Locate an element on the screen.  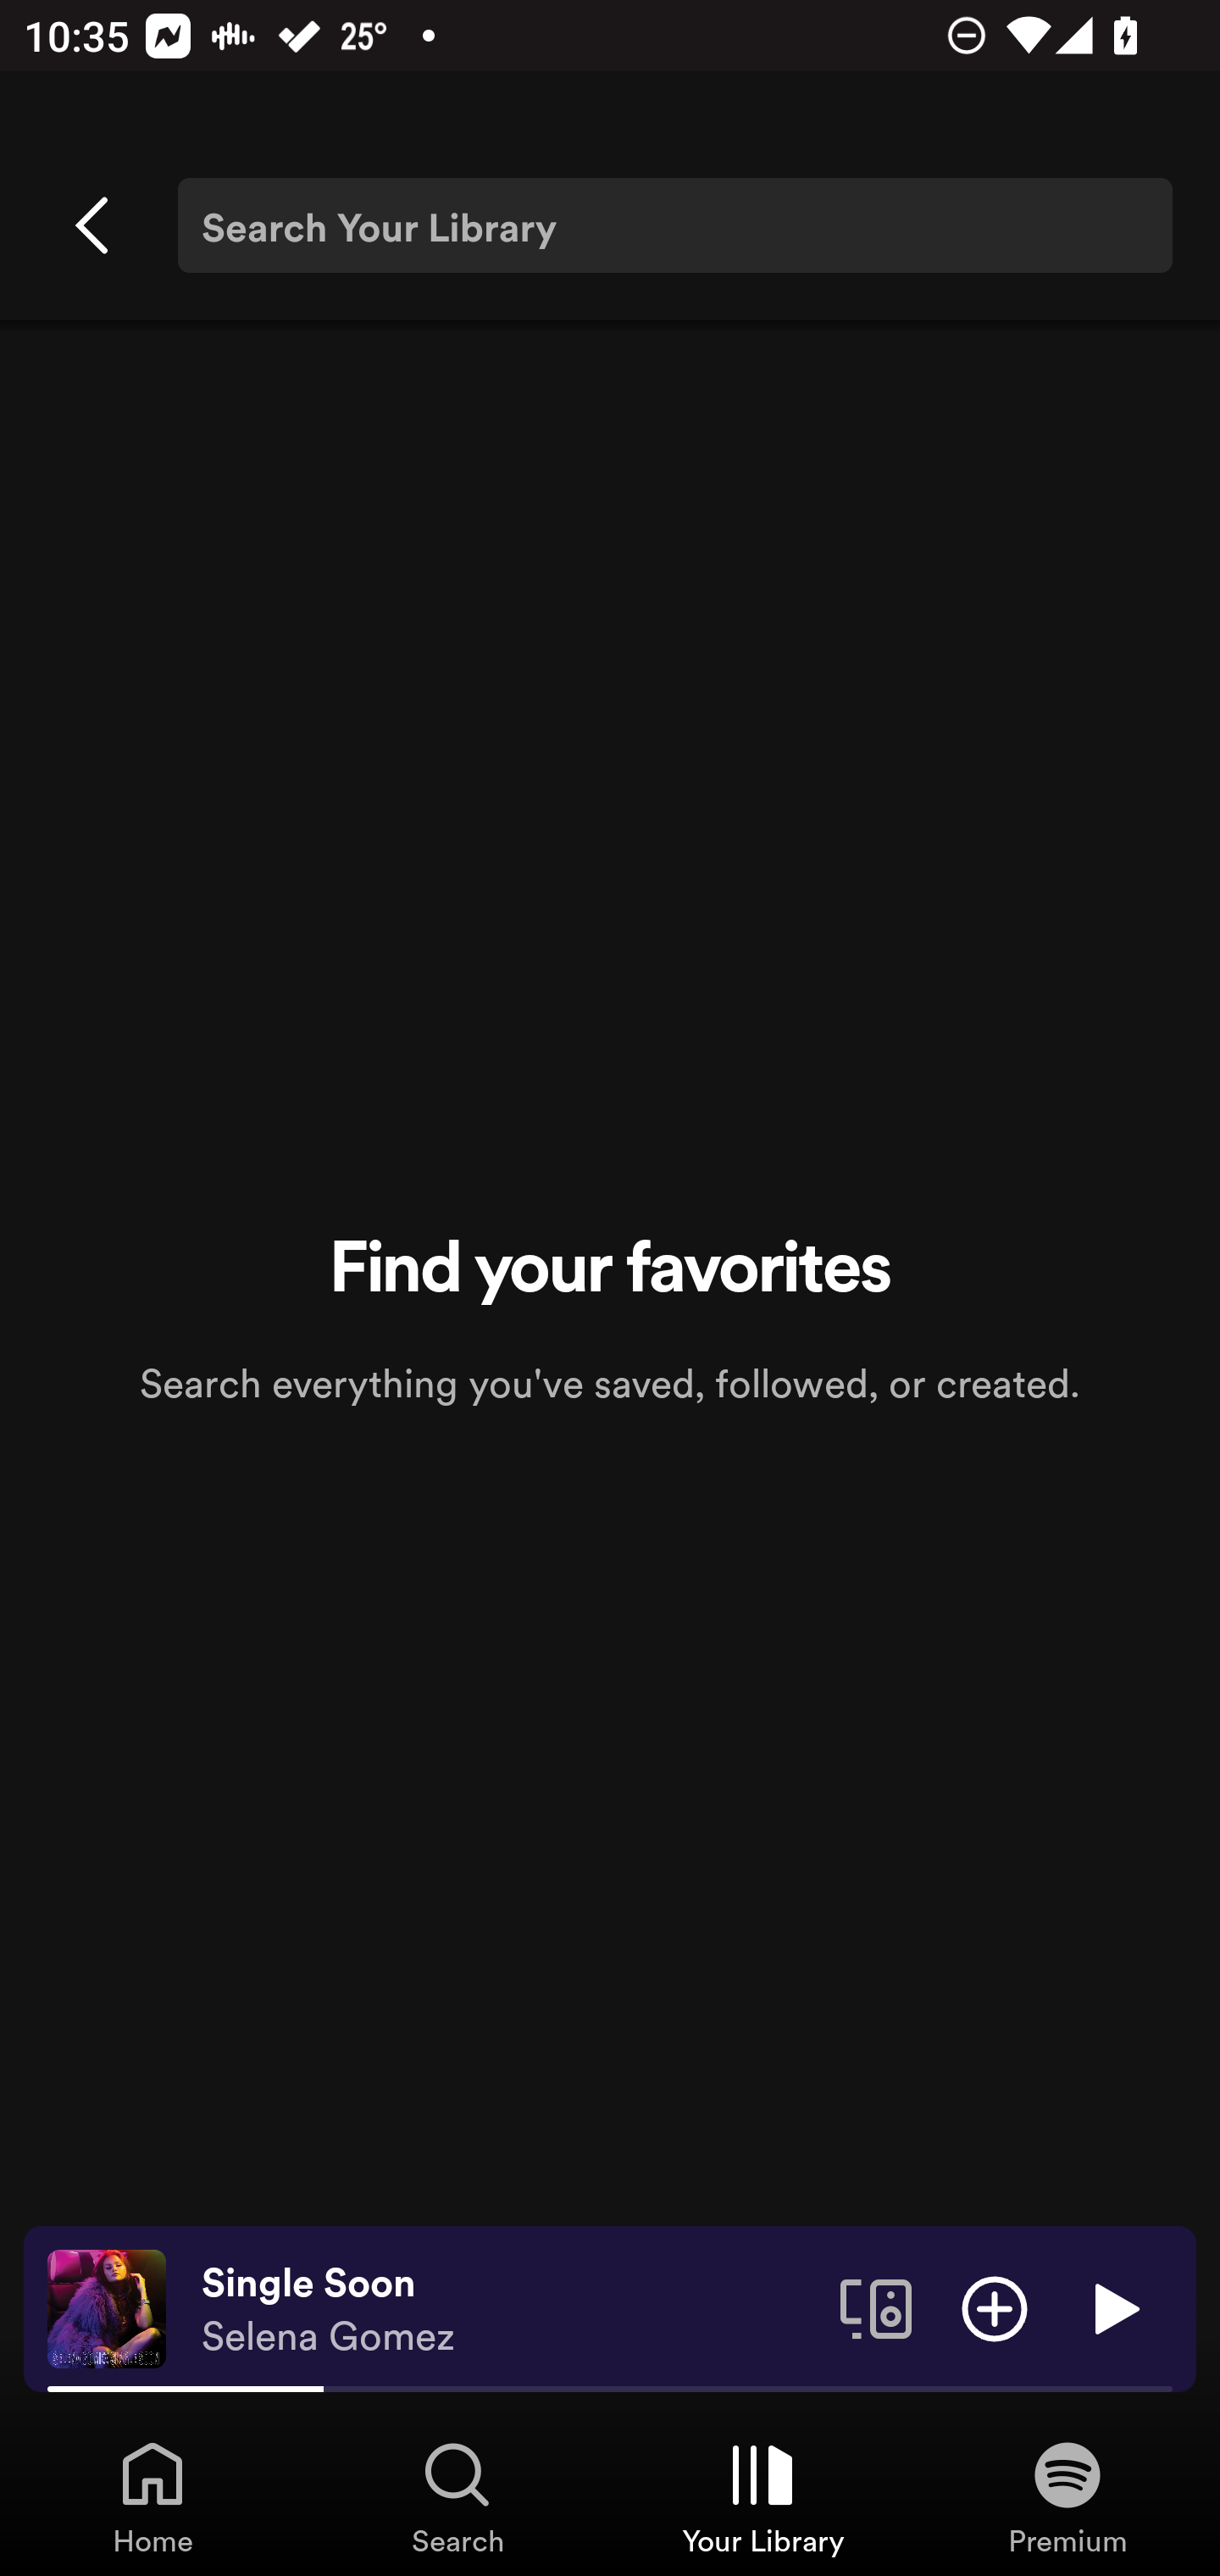
Home, Tab 1 of 4 Home Home is located at coordinates (152, 2496).